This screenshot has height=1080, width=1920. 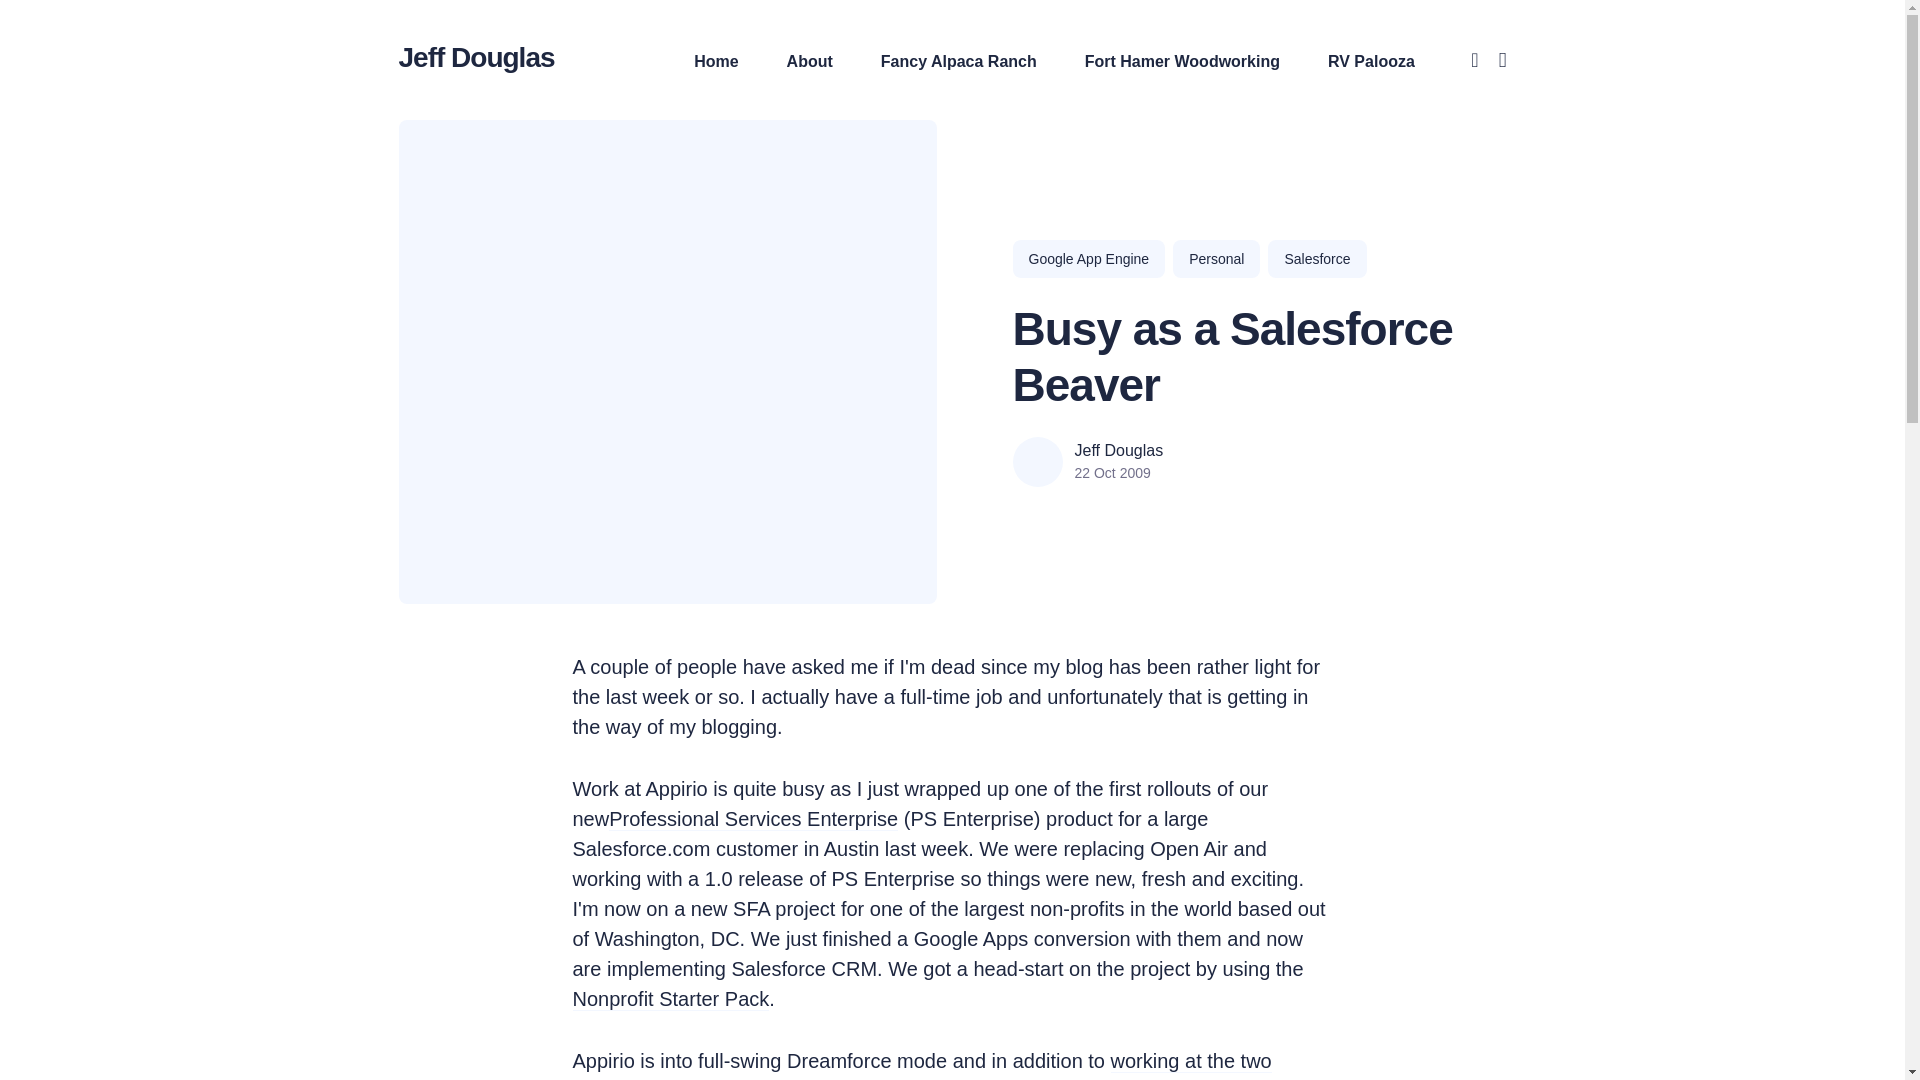 What do you see at coordinates (753, 822) in the screenshot?
I see `Professional Services Enterprise` at bounding box center [753, 822].